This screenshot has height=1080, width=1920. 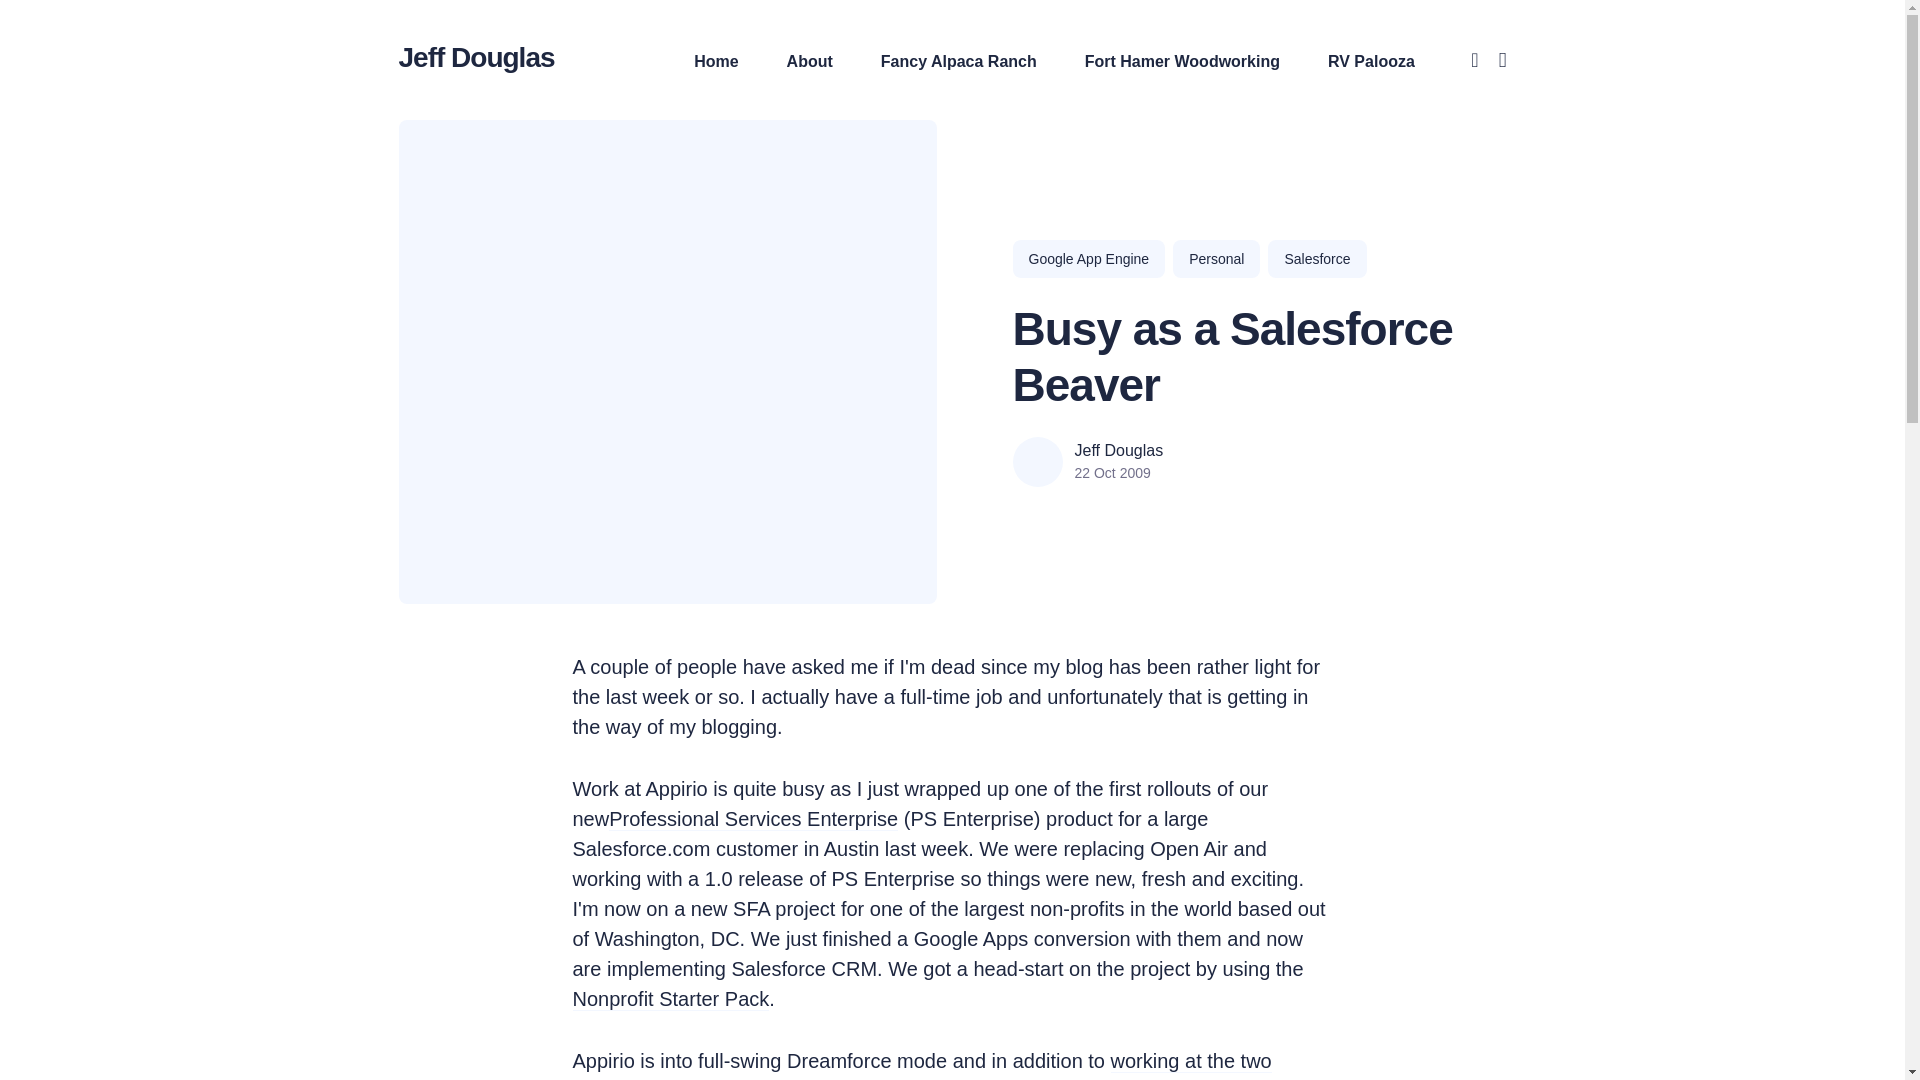 What do you see at coordinates (753, 822) in the screenshot?
I see `Professional Services Enterprise` at bounding box center [753, 822].